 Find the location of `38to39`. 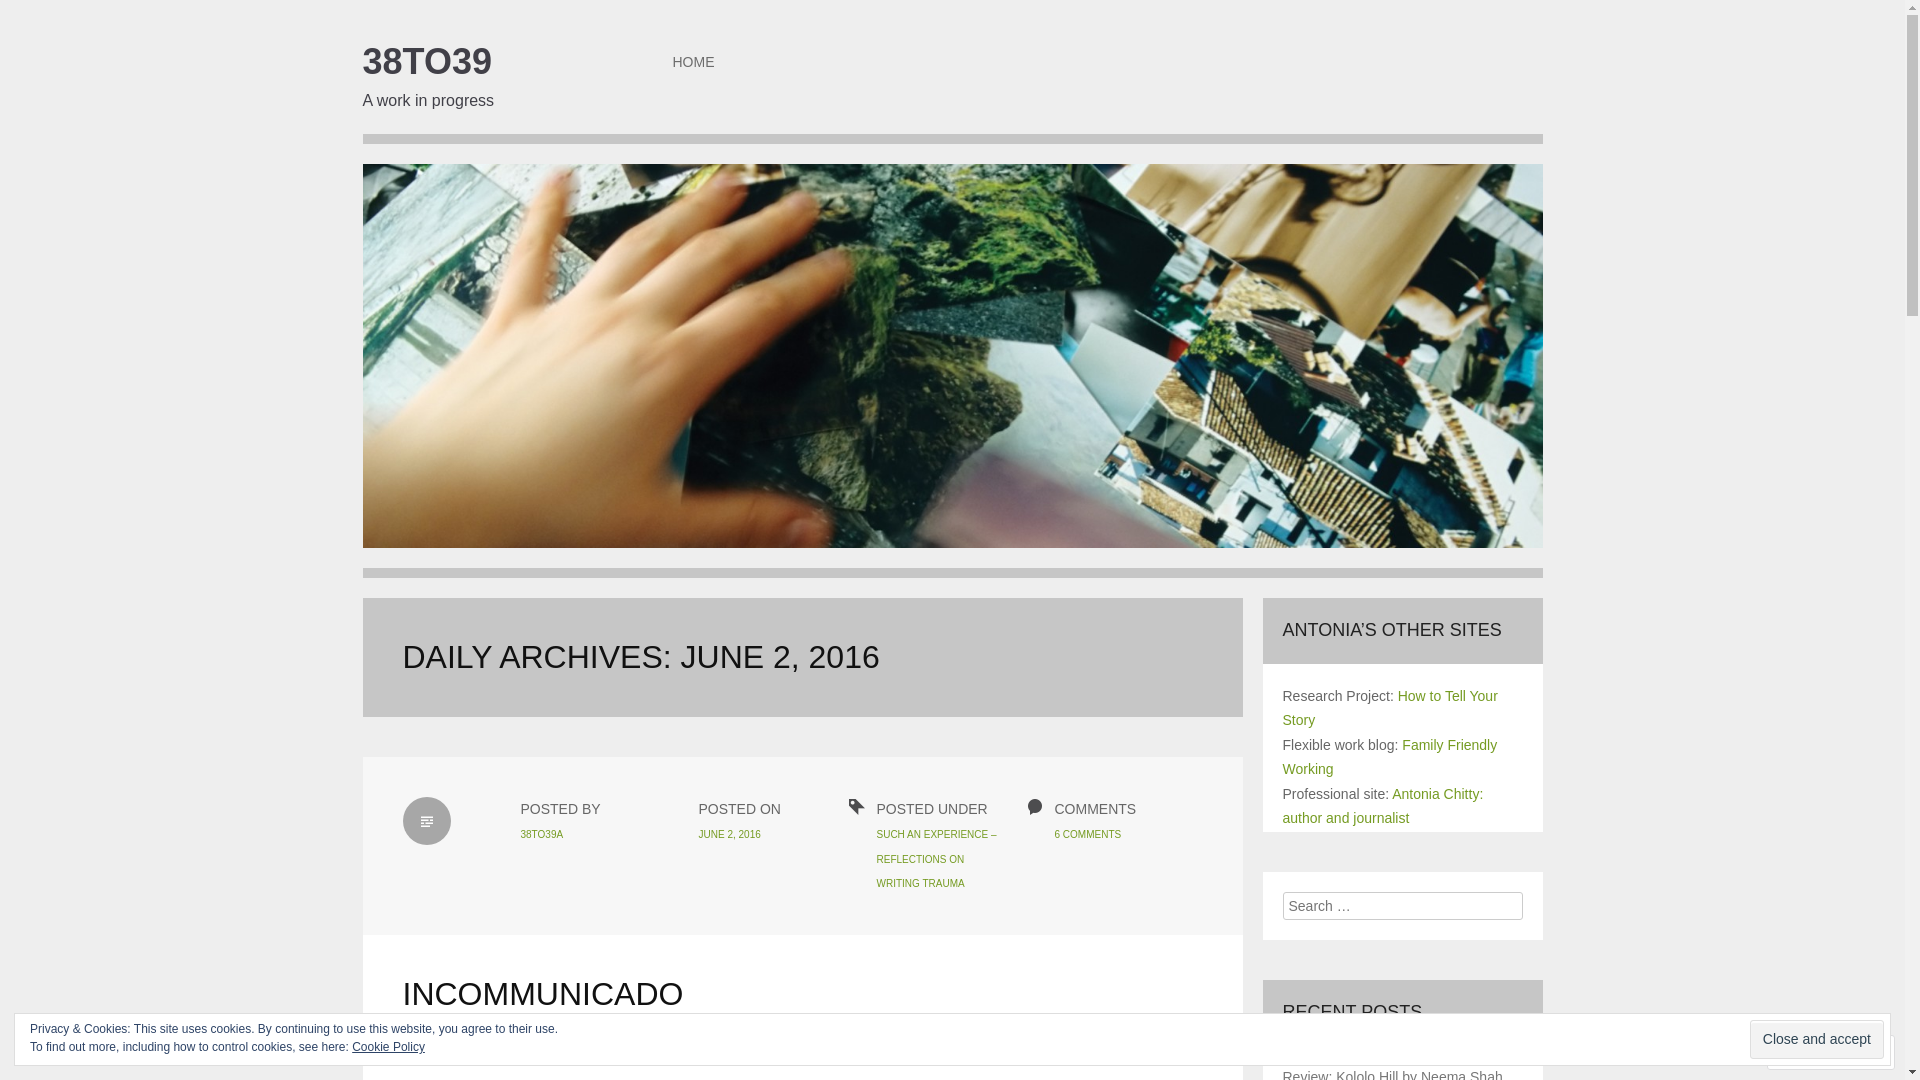

38to39 is located at coordinates (952, 371).